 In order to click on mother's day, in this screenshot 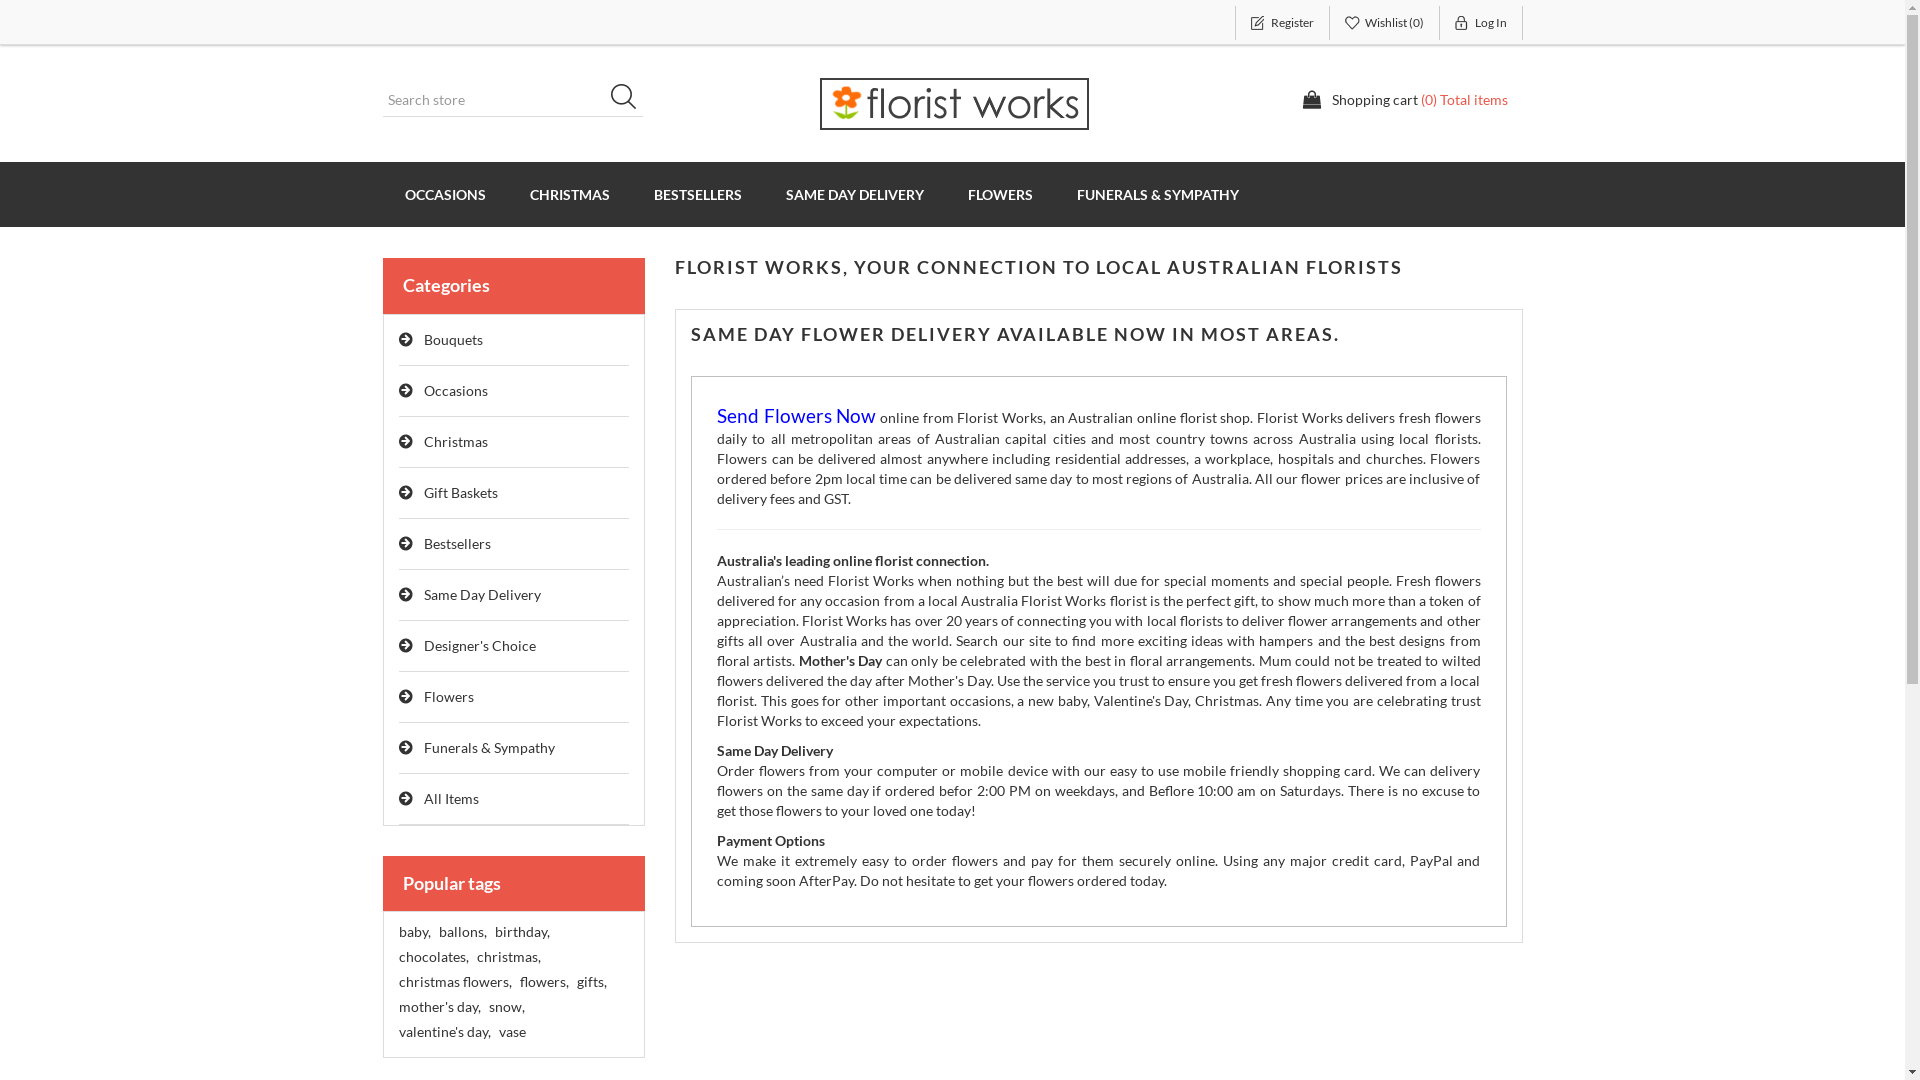, I will do `click(439, 1007)`.